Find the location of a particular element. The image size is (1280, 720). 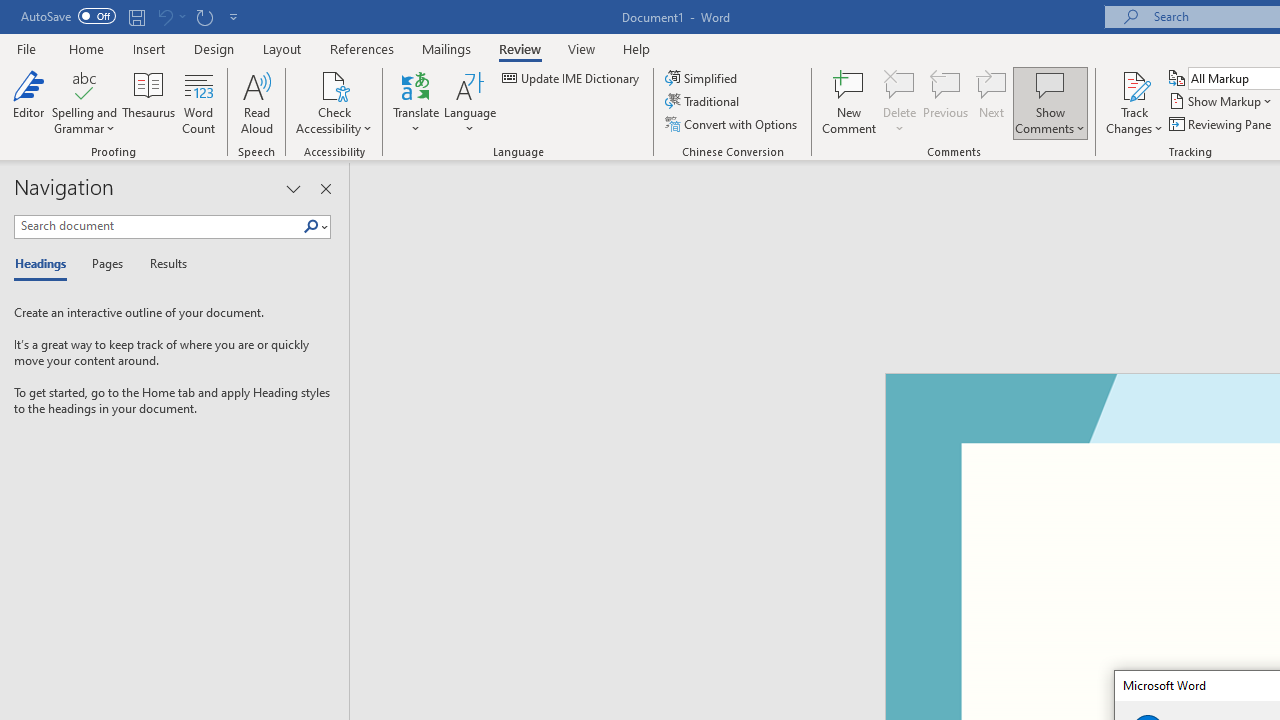

Review is located at coordinates (520, 48).